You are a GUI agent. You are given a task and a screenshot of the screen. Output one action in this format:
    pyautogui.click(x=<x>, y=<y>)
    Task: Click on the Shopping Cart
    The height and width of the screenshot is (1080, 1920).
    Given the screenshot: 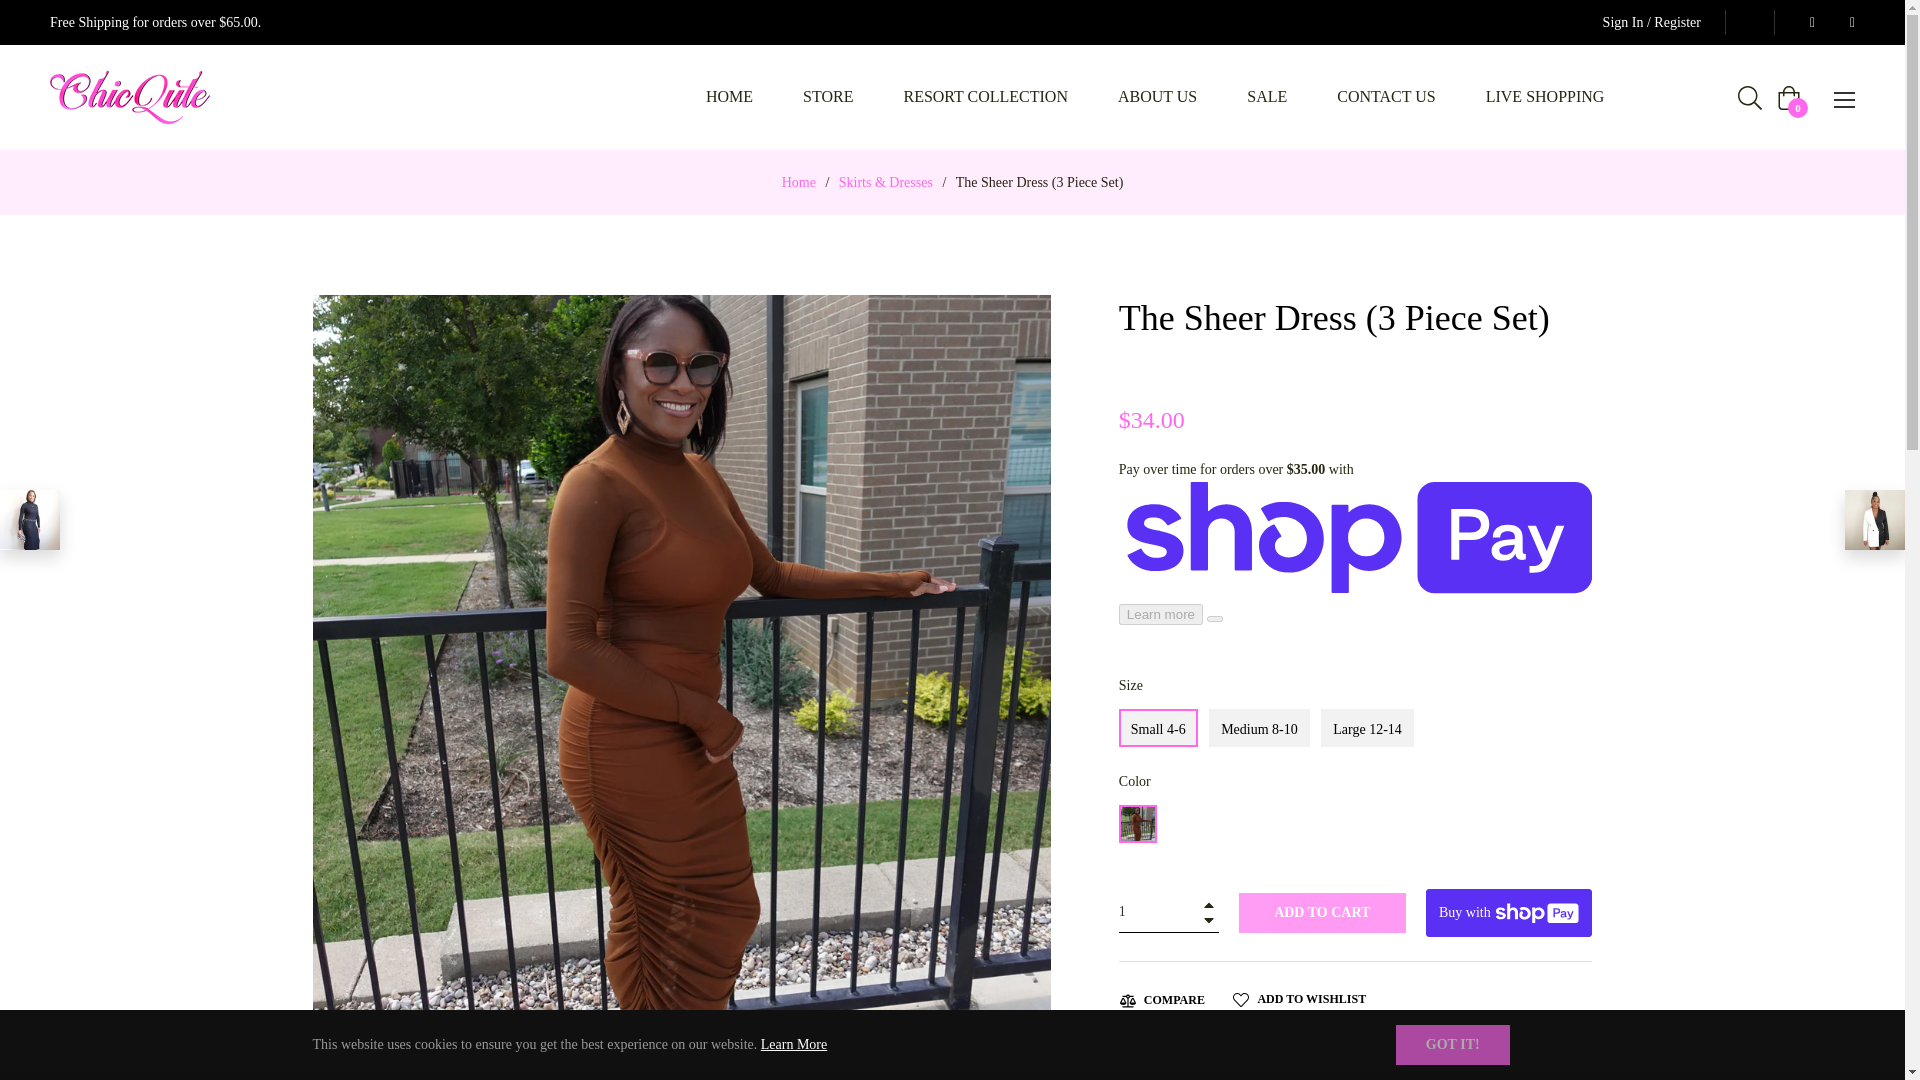 What is the action you would take?
    pyautogui.click(x=1788, y=98)
    